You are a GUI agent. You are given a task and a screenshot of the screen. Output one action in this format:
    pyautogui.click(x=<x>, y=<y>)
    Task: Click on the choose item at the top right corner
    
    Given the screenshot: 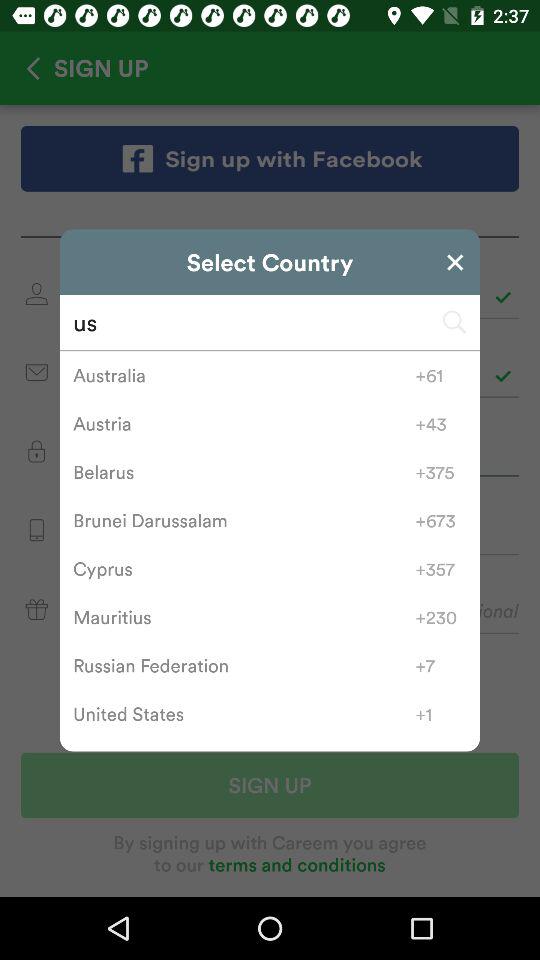 What is the action you would take?
    pyautogui.click(x=455, y=262)
    